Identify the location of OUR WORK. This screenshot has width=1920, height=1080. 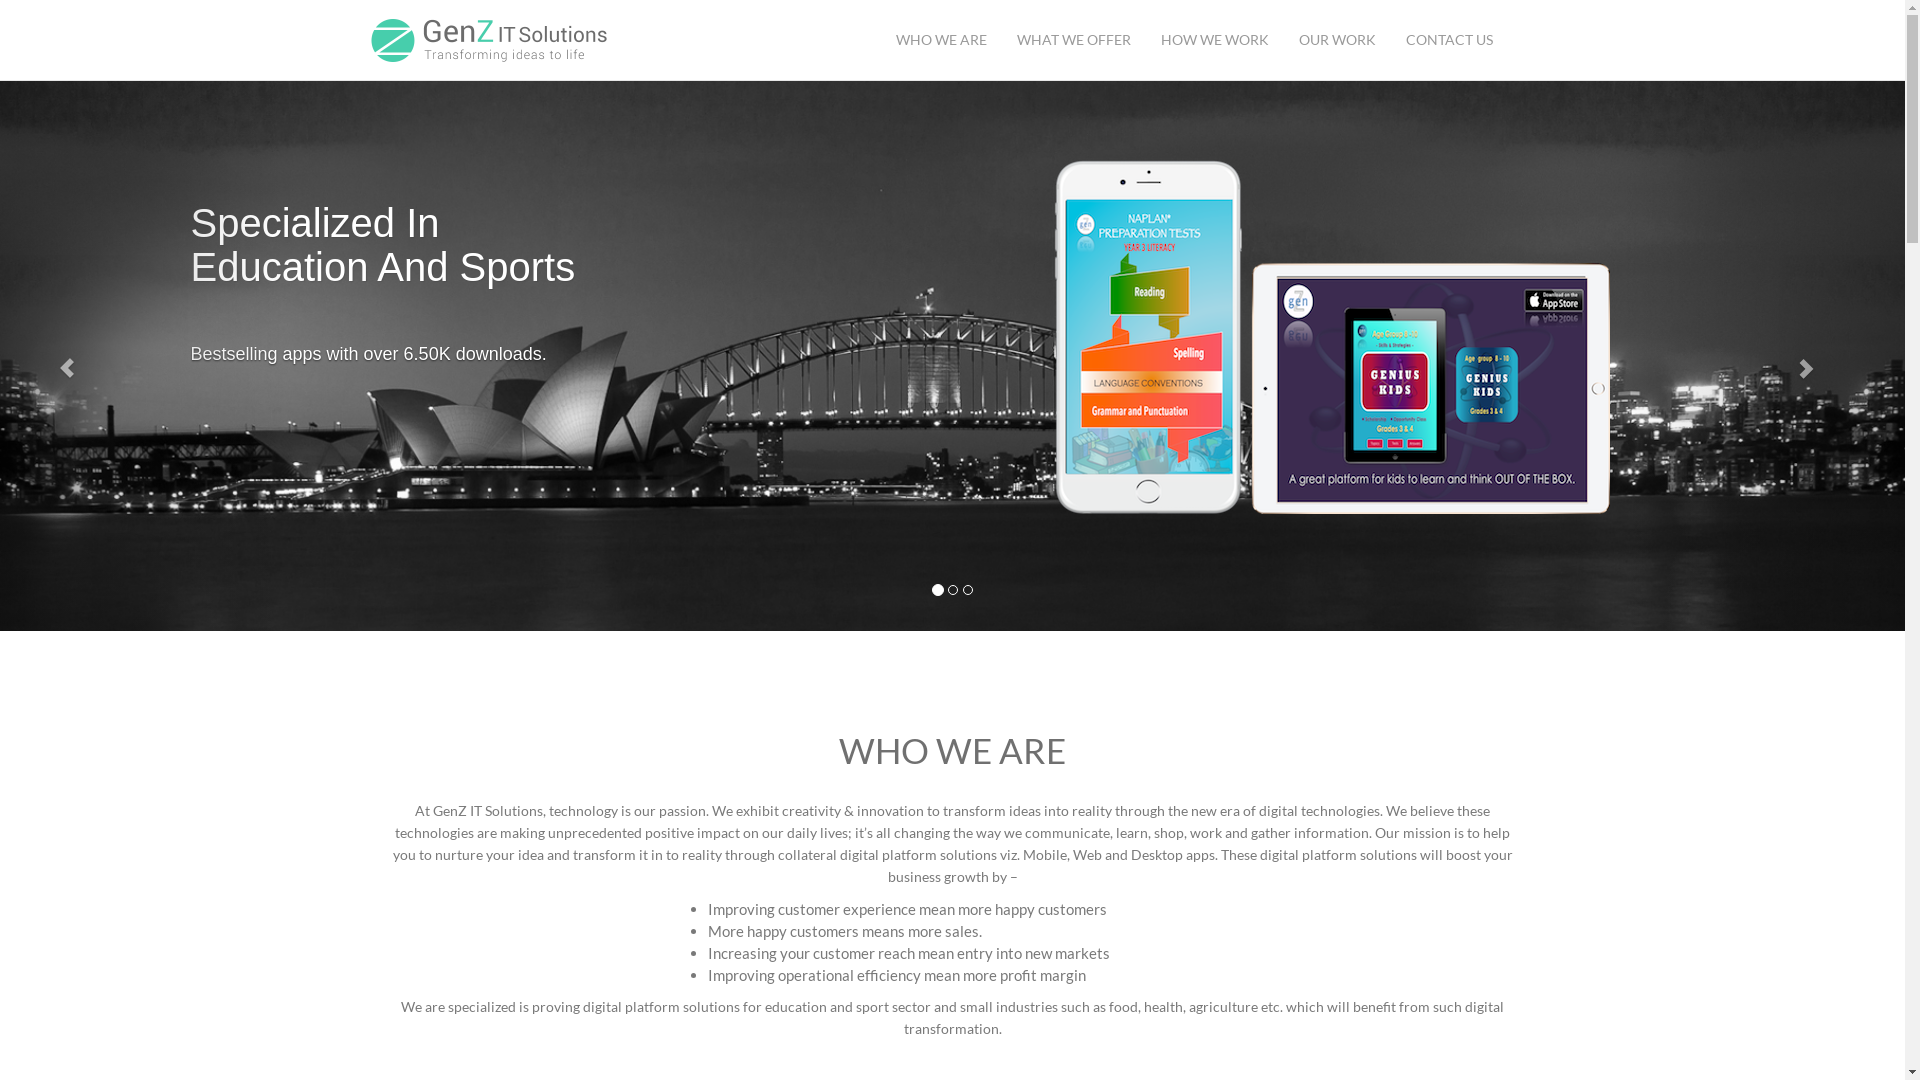
(1338, 40).